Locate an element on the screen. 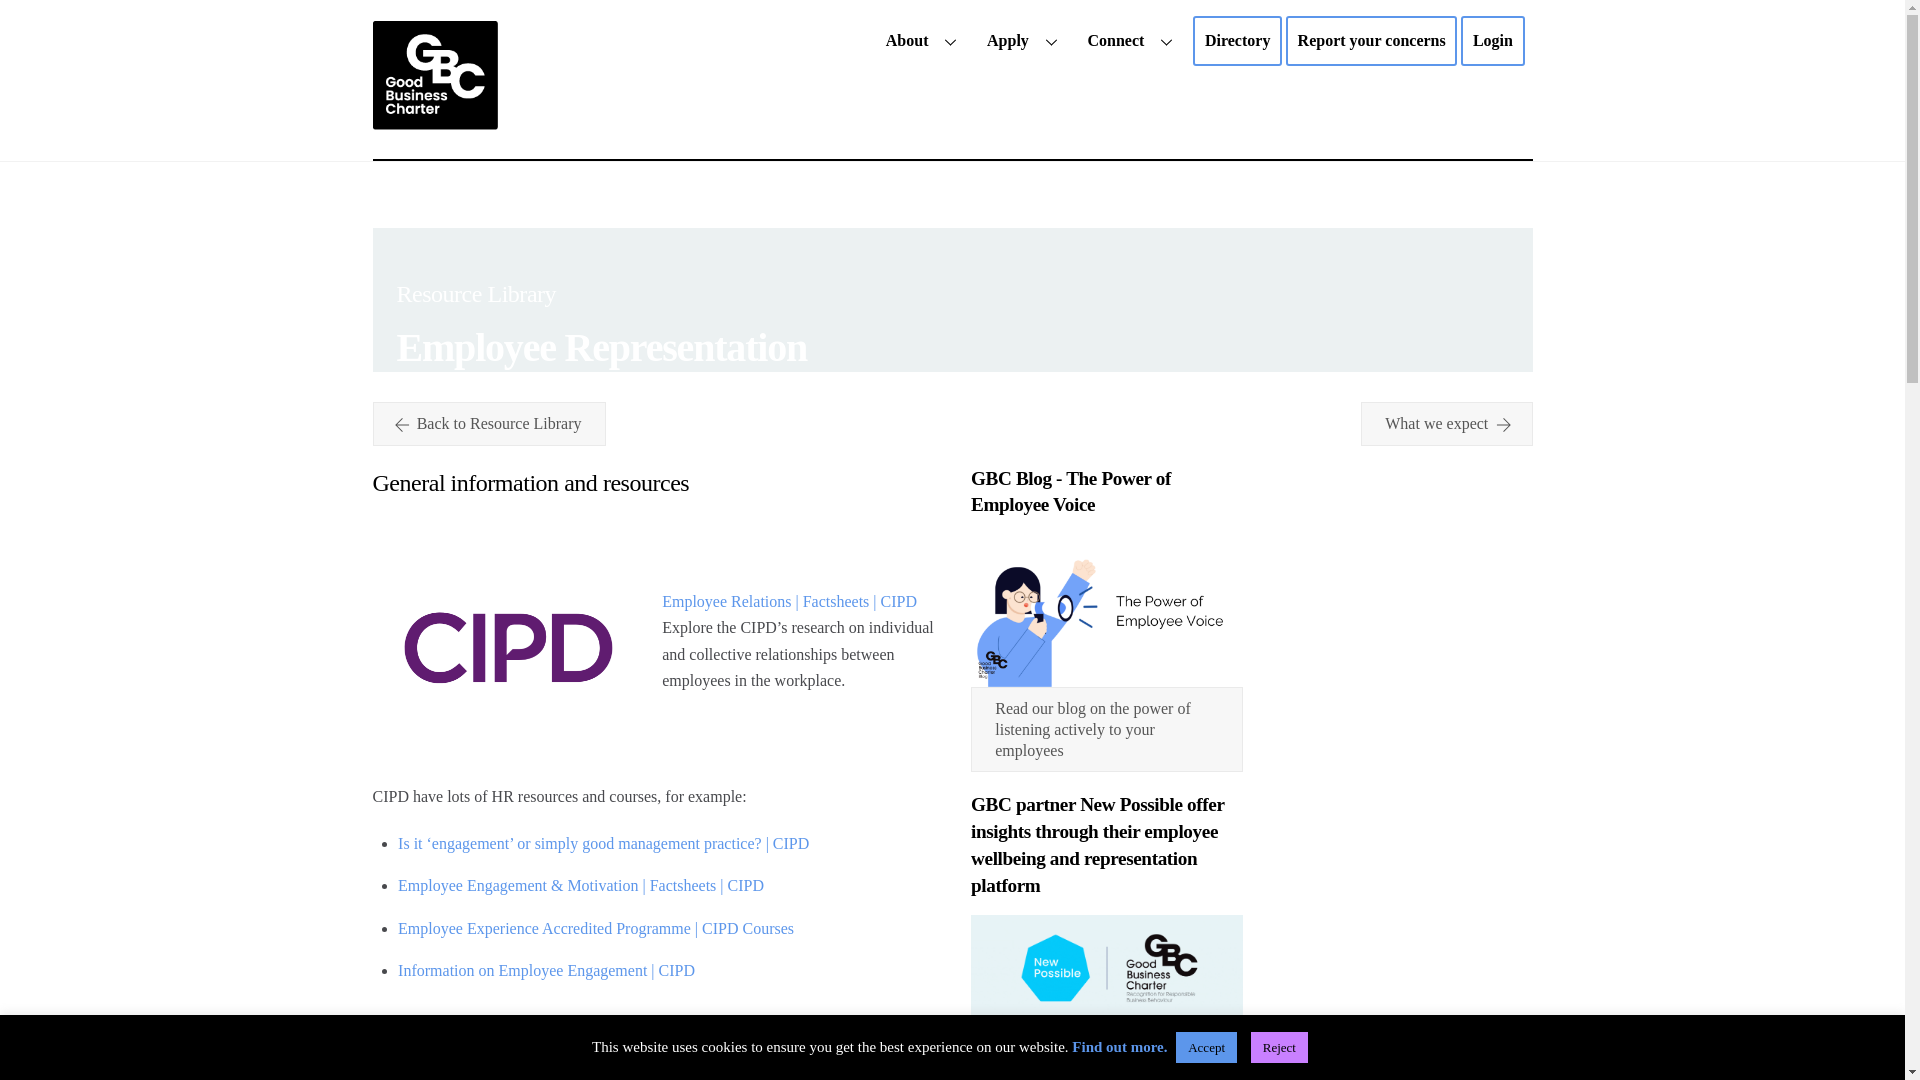 The image size is (1920, 1080). Apply is located at coordinates (952, 40).